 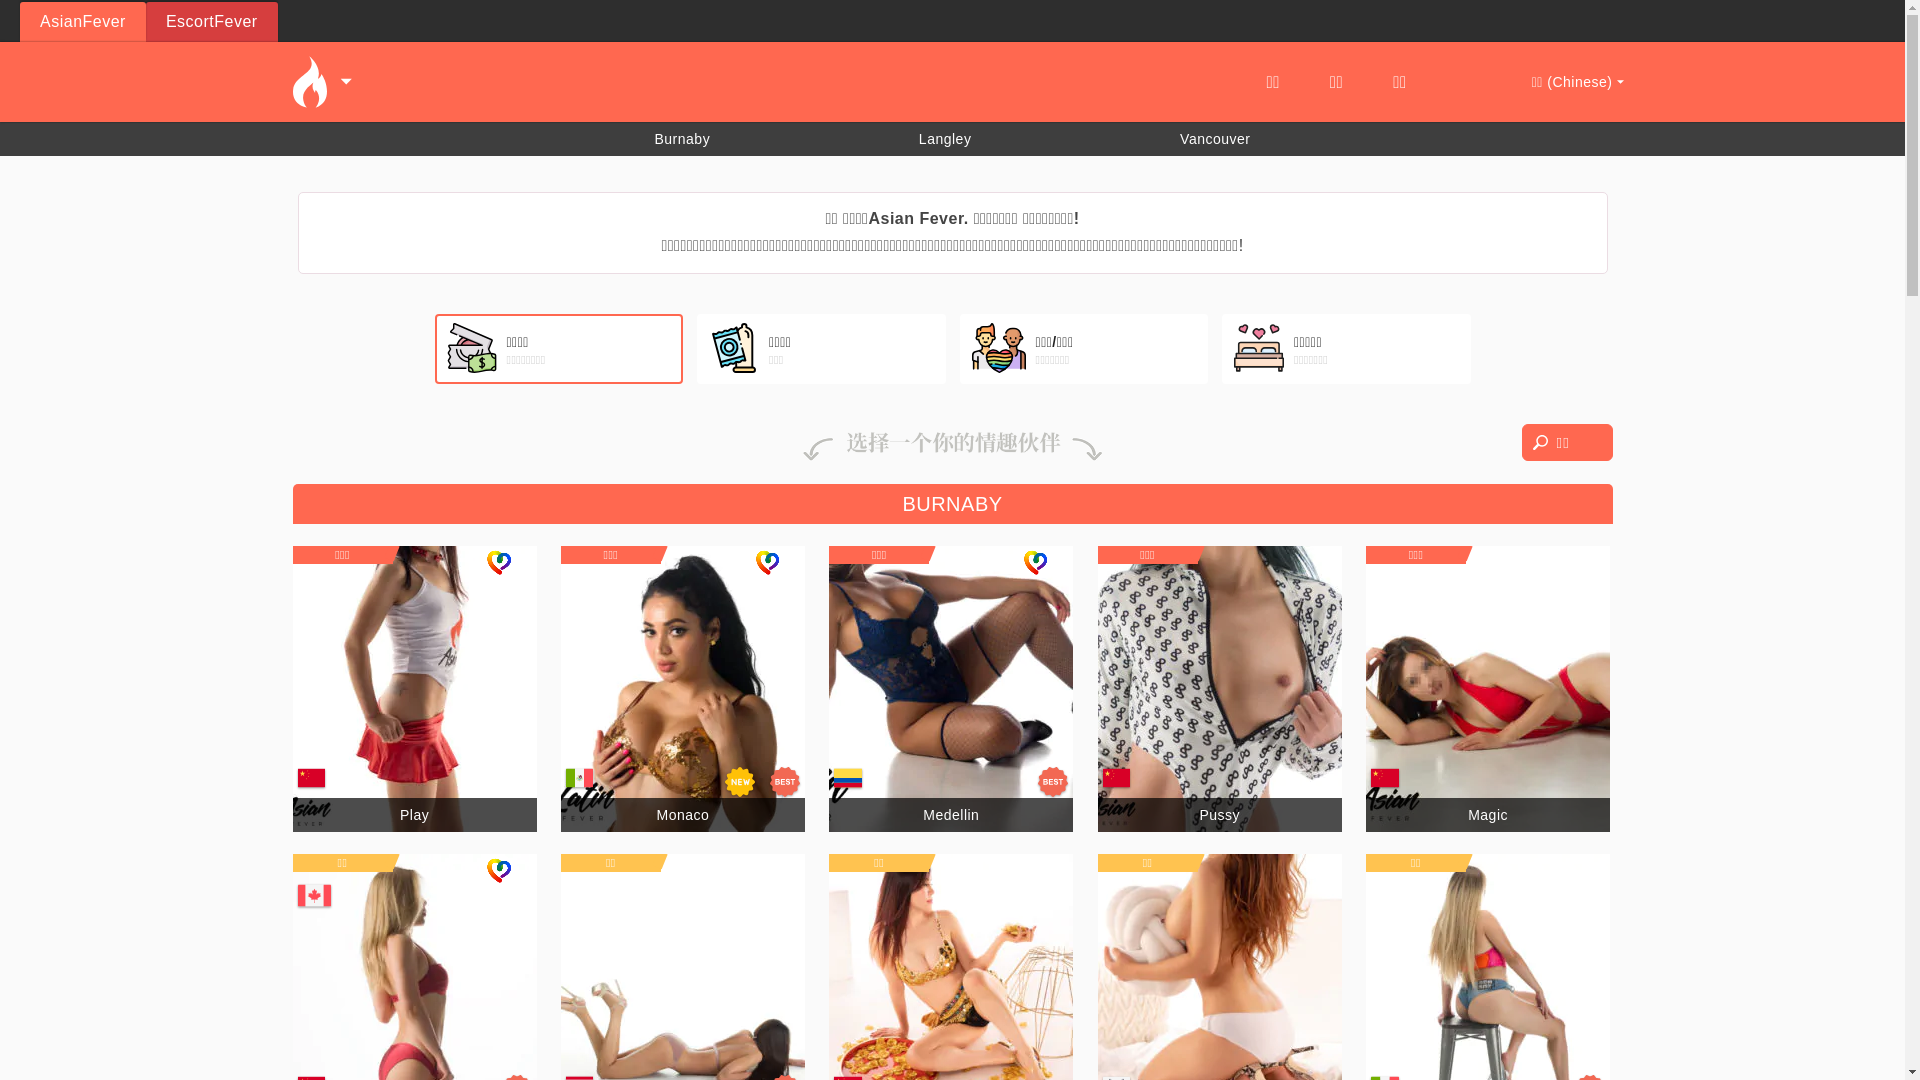 What do you see at coordinates (83, 22) in the screenshot?
I see `Asian
Fever` at bounding box center [83, 22].